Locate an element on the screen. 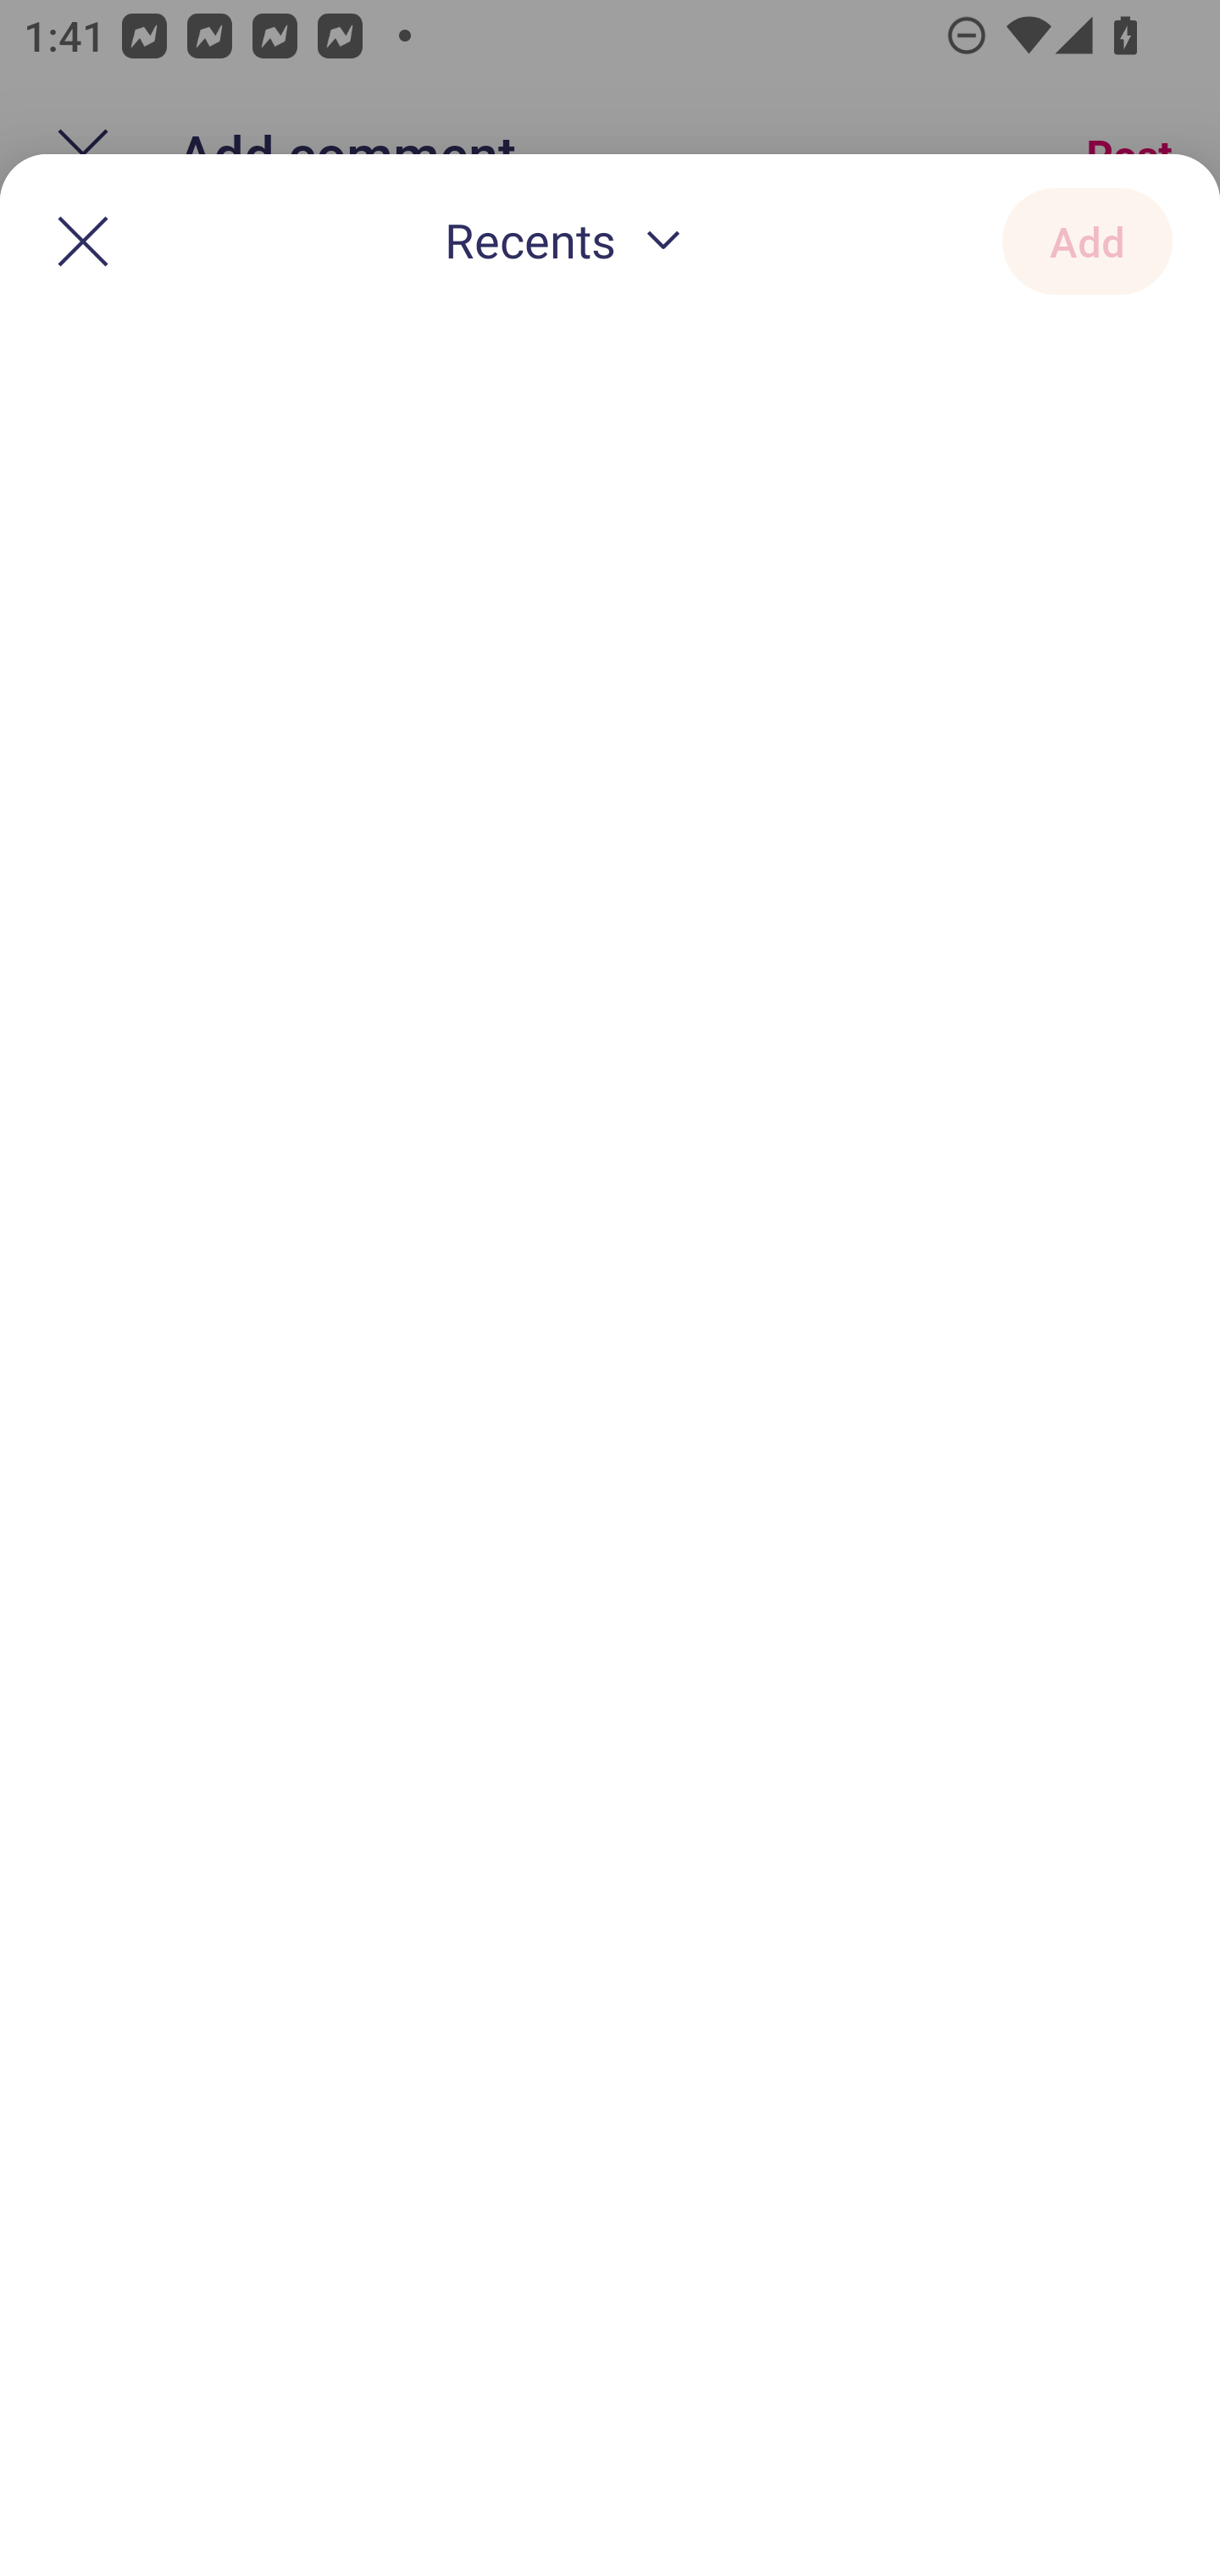  Selected folder: Recents Recents is located at coordinates (569, 242).